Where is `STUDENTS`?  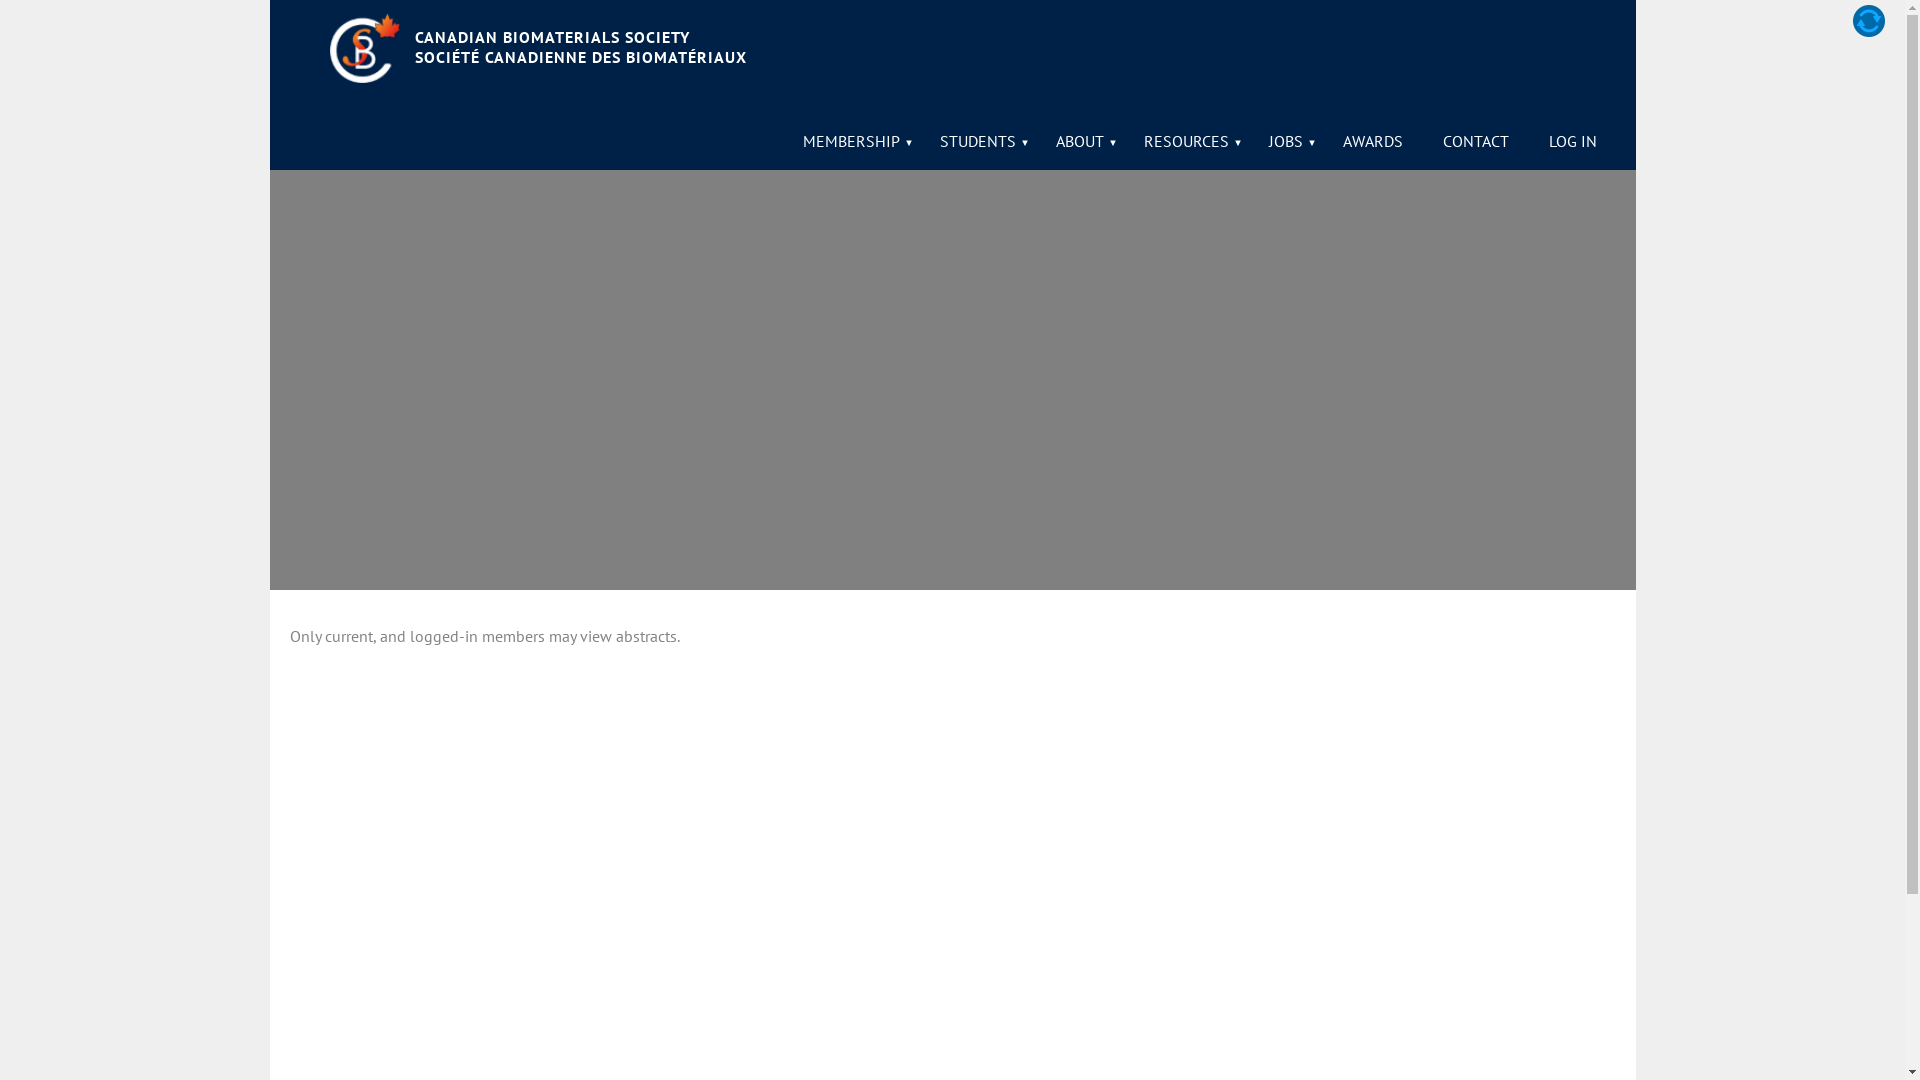
STUDENTS is located at coordinates (978, 141).